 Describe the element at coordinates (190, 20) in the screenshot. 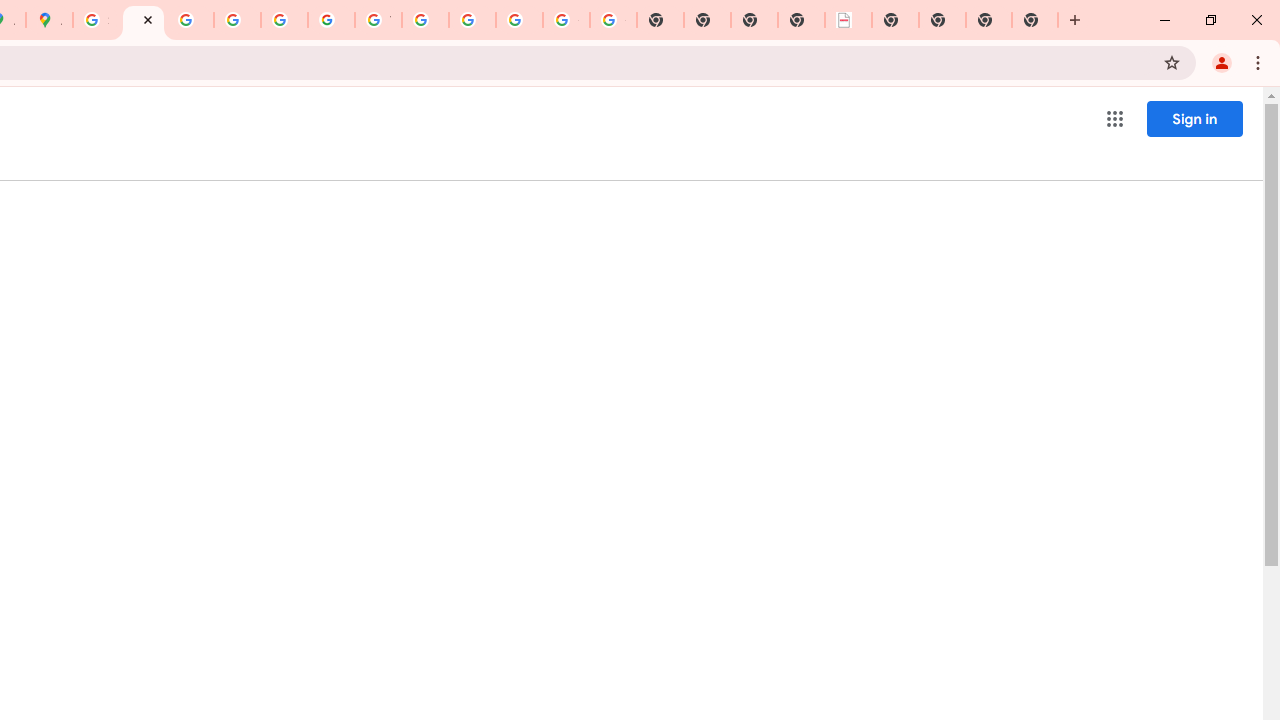

I see `Privacy Help Center - Policies Help` at that location.